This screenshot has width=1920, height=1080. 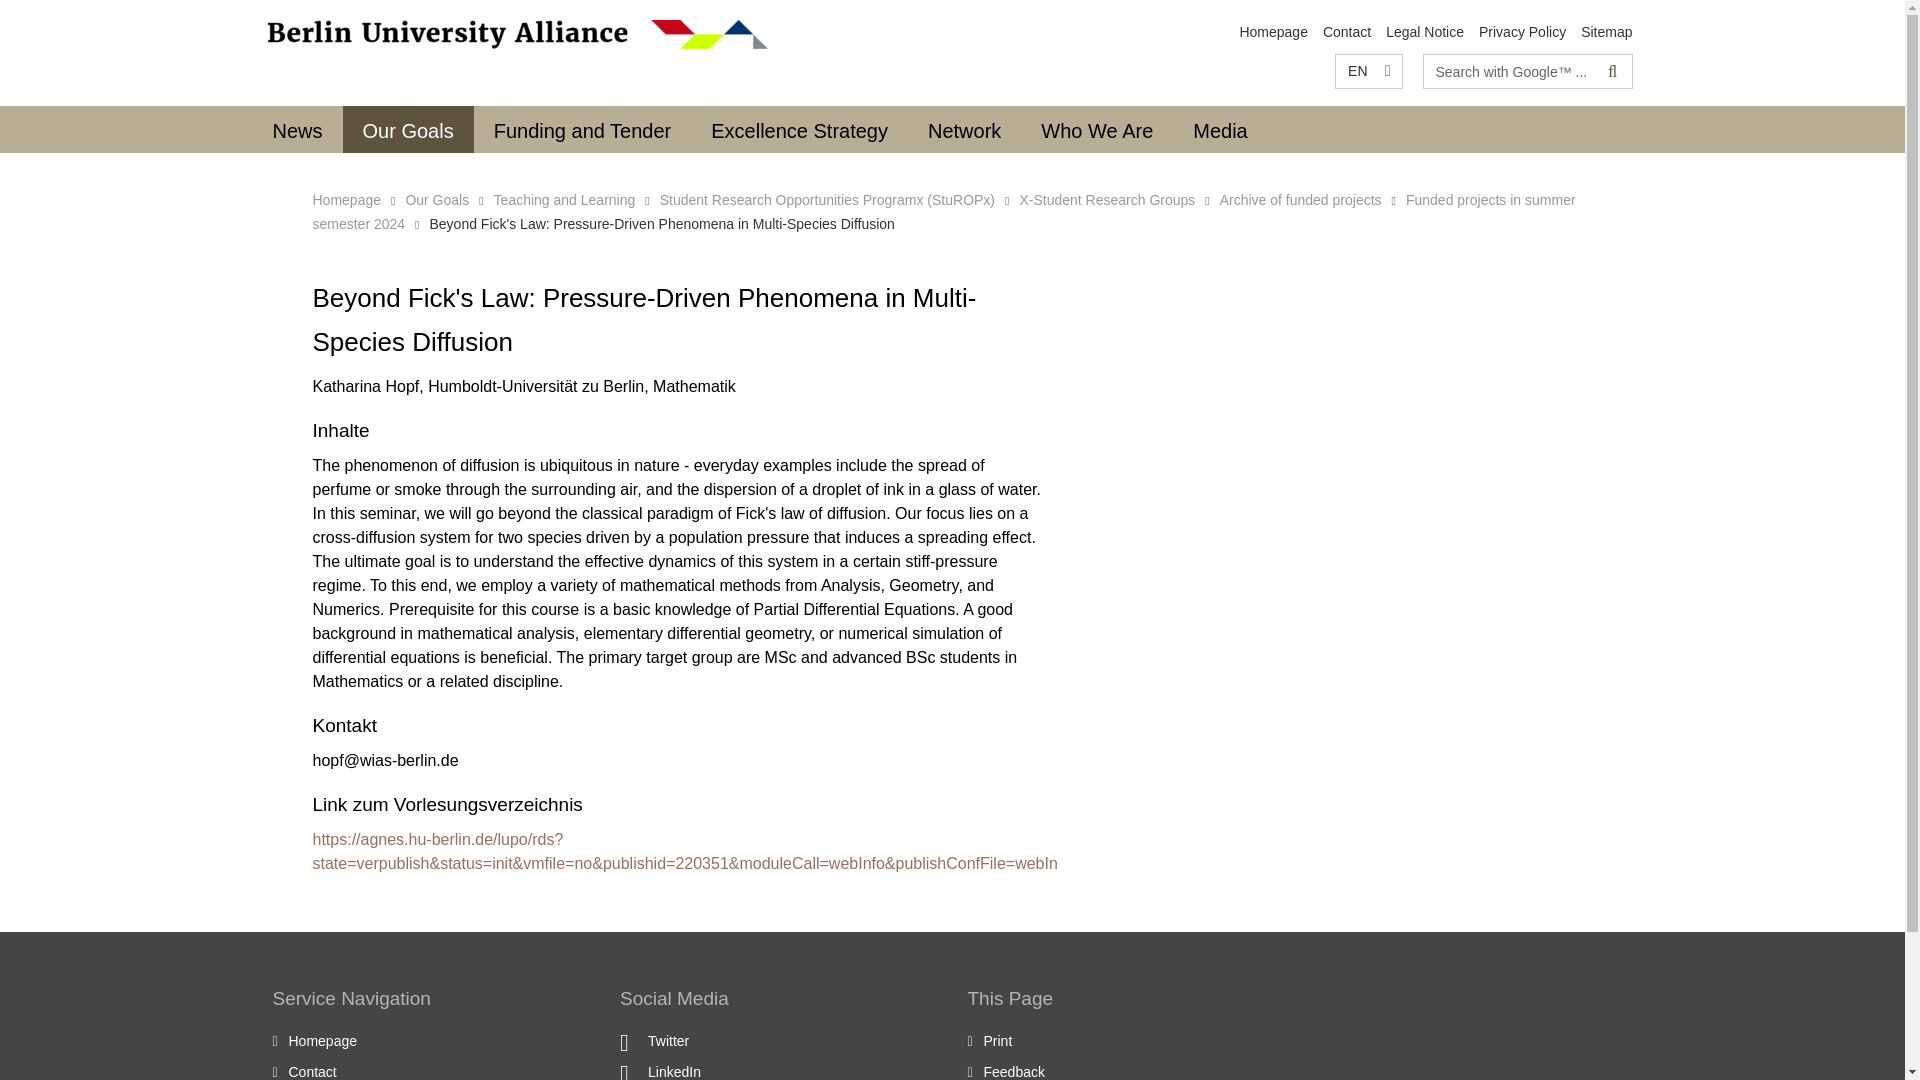 I want to click on Our Goals, so click(x=408, y=129).